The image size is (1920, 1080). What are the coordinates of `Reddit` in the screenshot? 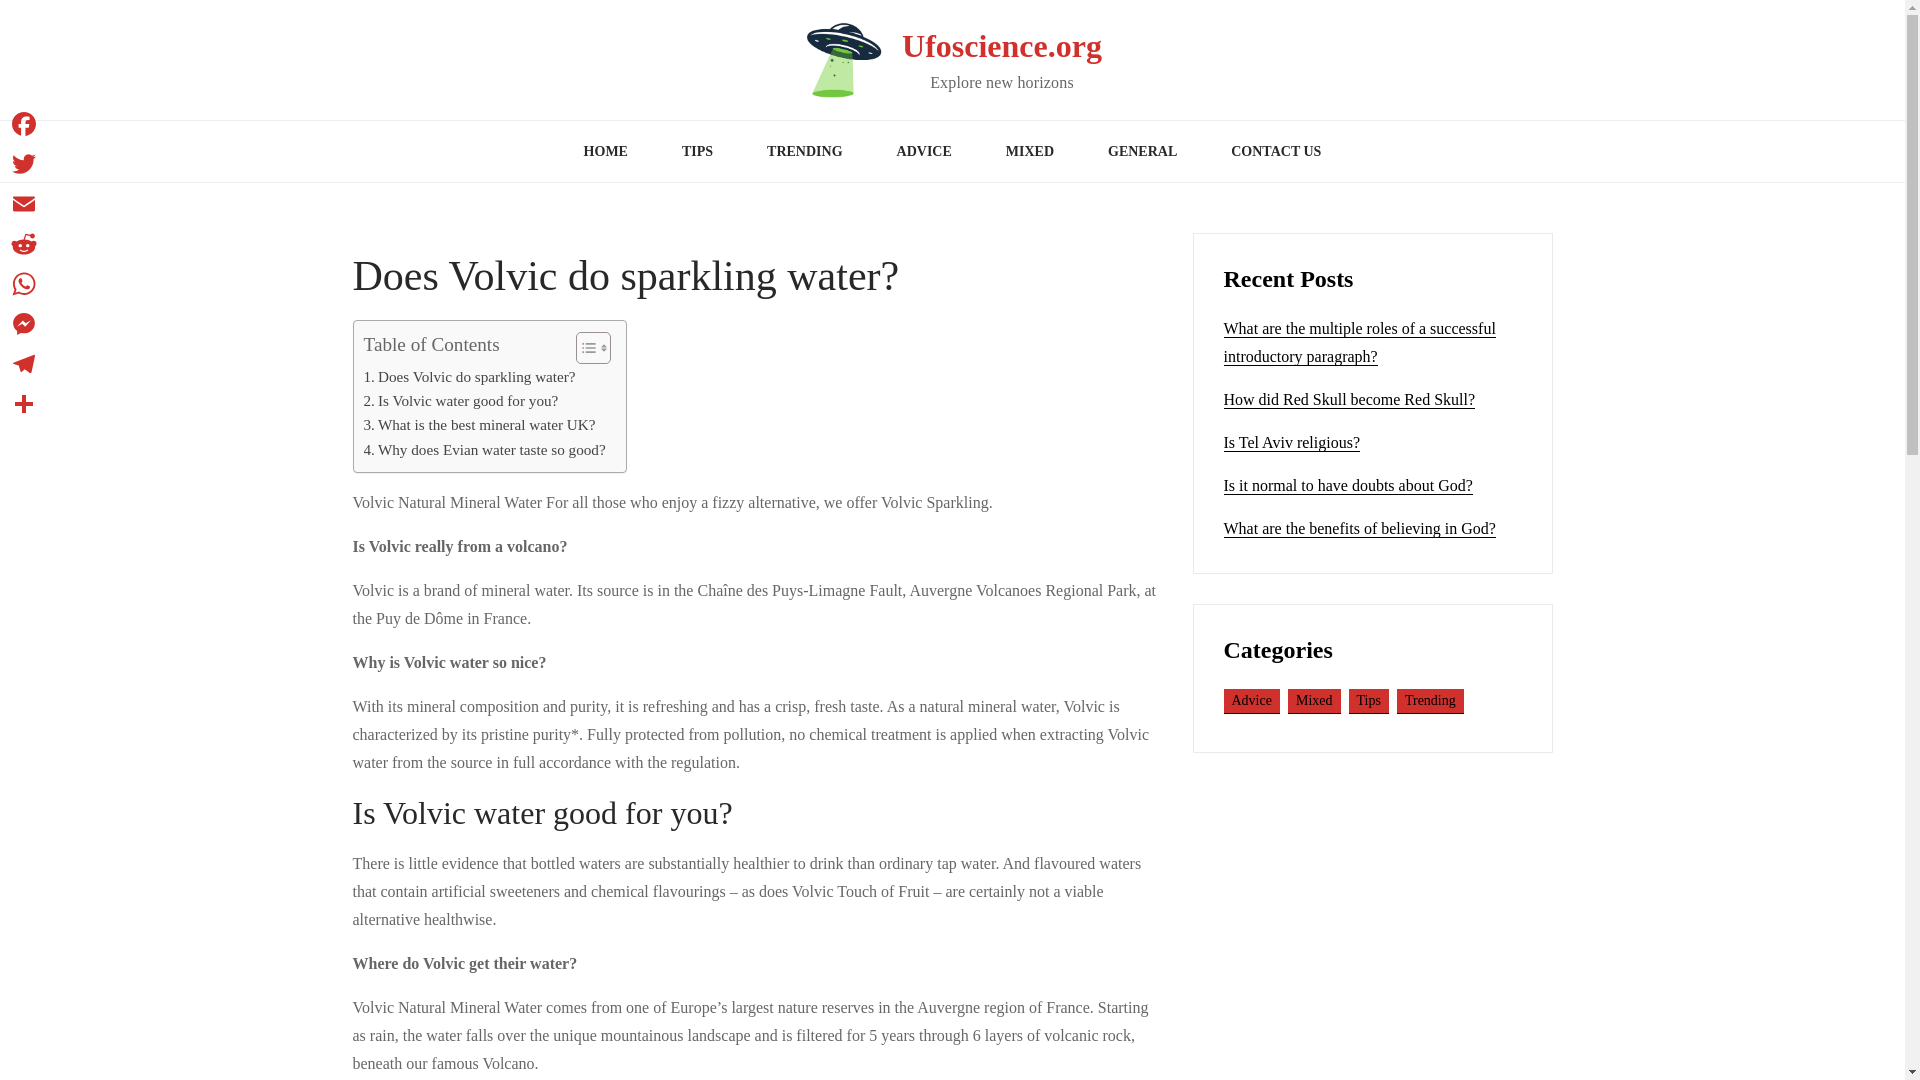 It's located at (24, 243).